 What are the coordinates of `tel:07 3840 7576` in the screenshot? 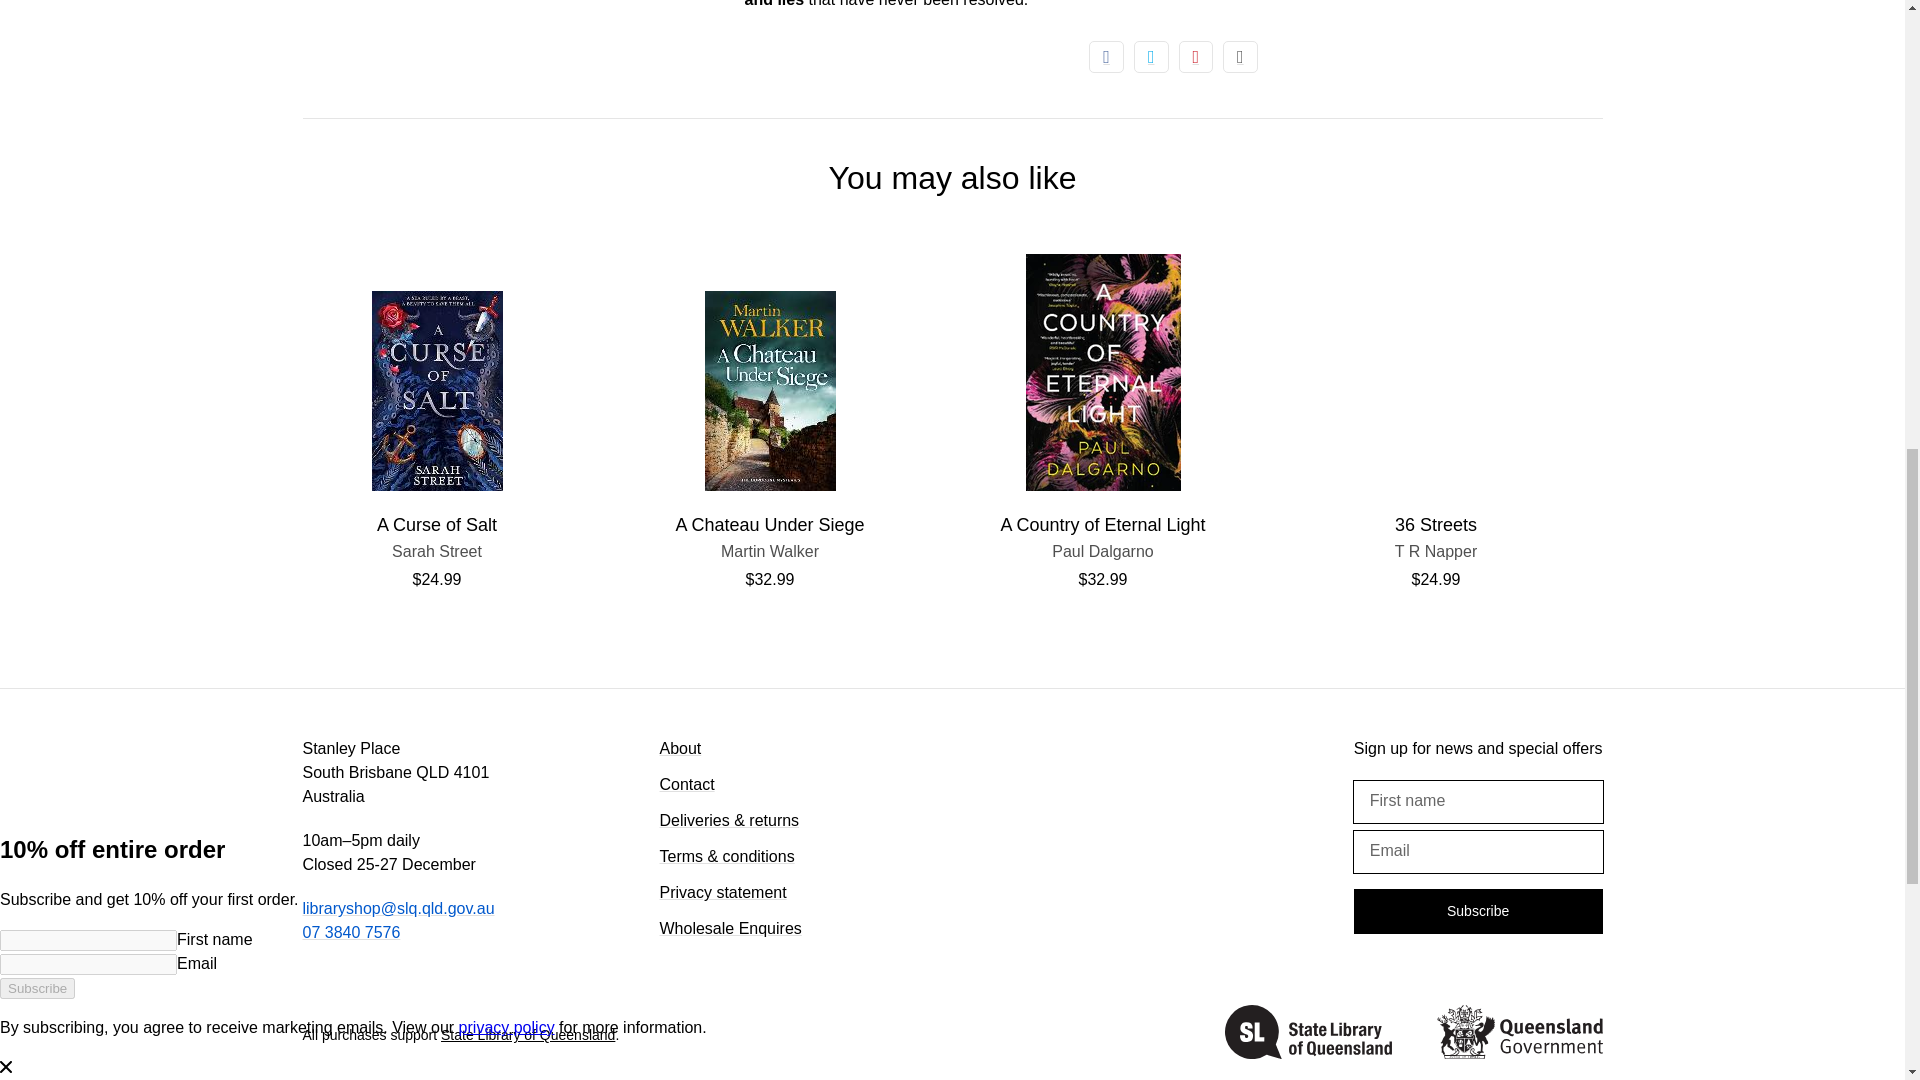 It's located at (1308, 1035).